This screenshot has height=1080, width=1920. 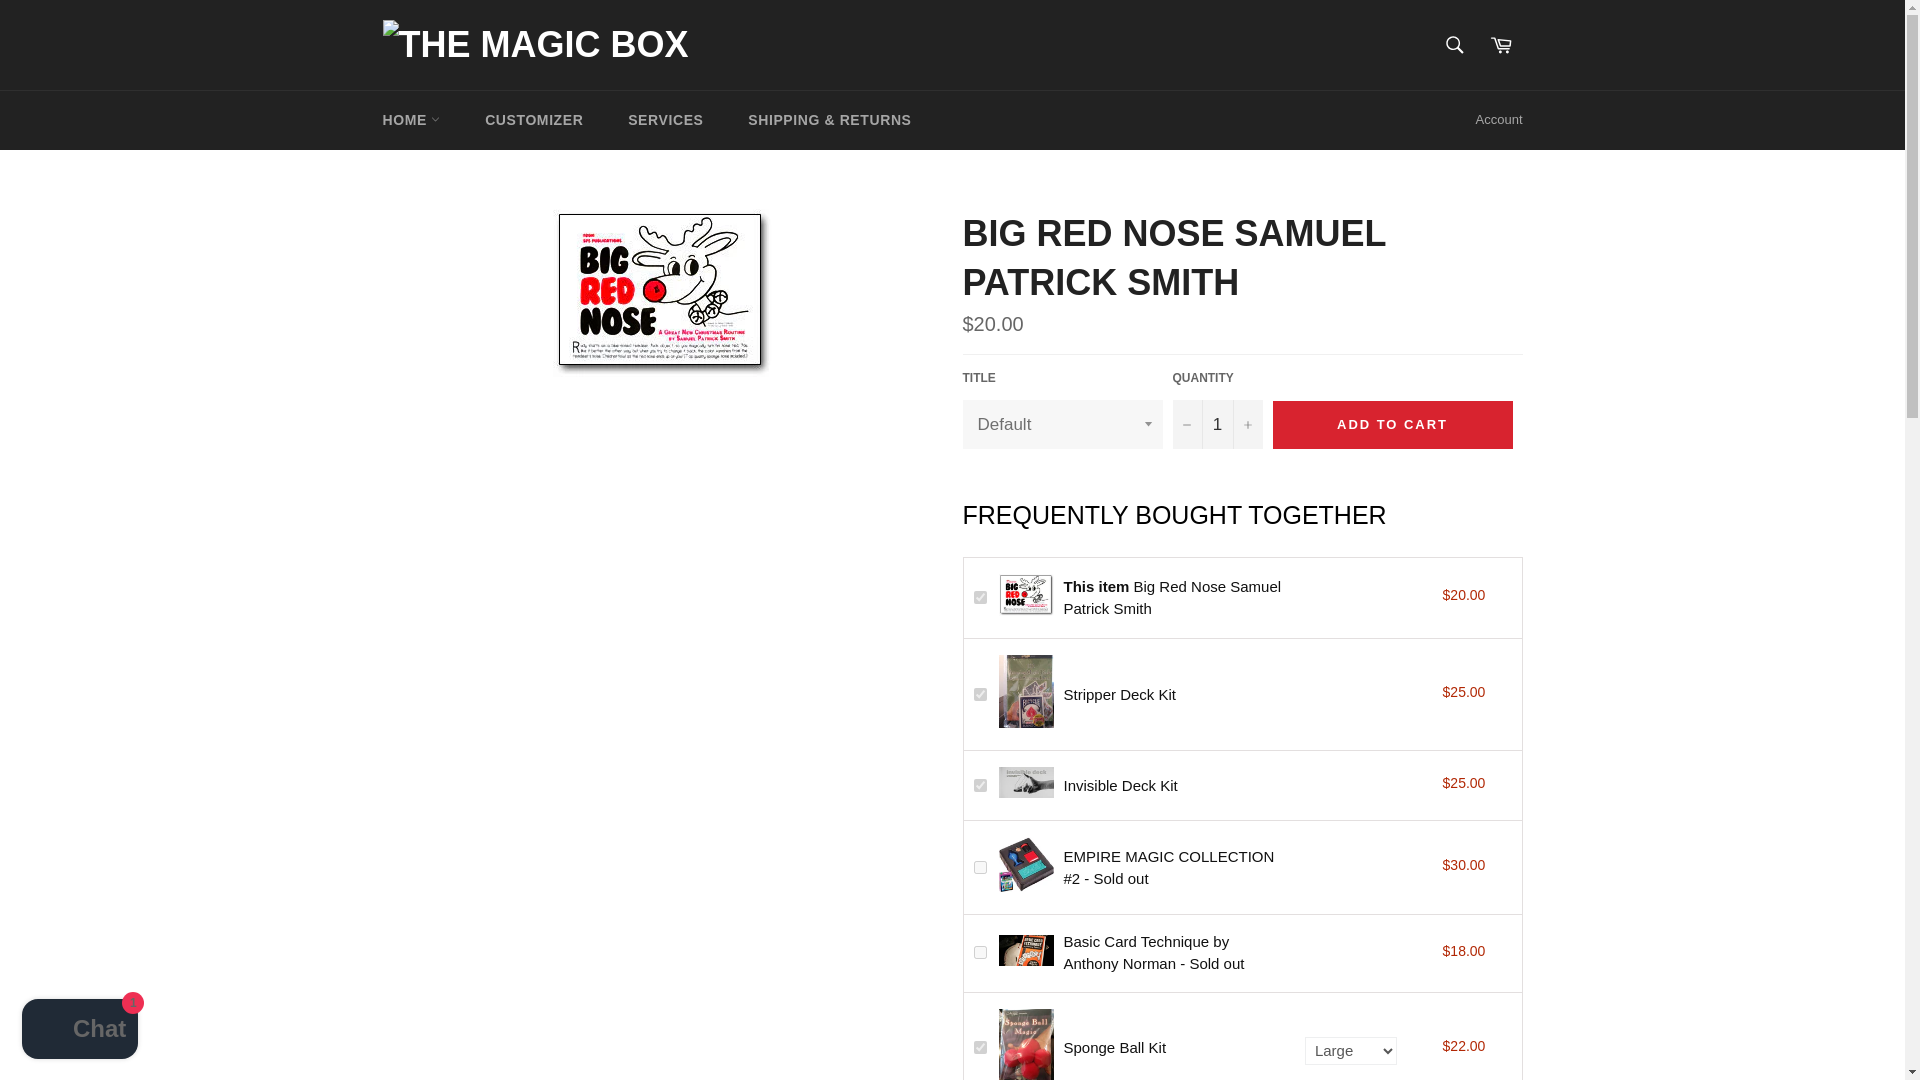 What do you see at coordinates (1455, 44) in the screenshot?
I see `Search` at bounding box center [1455, 44].